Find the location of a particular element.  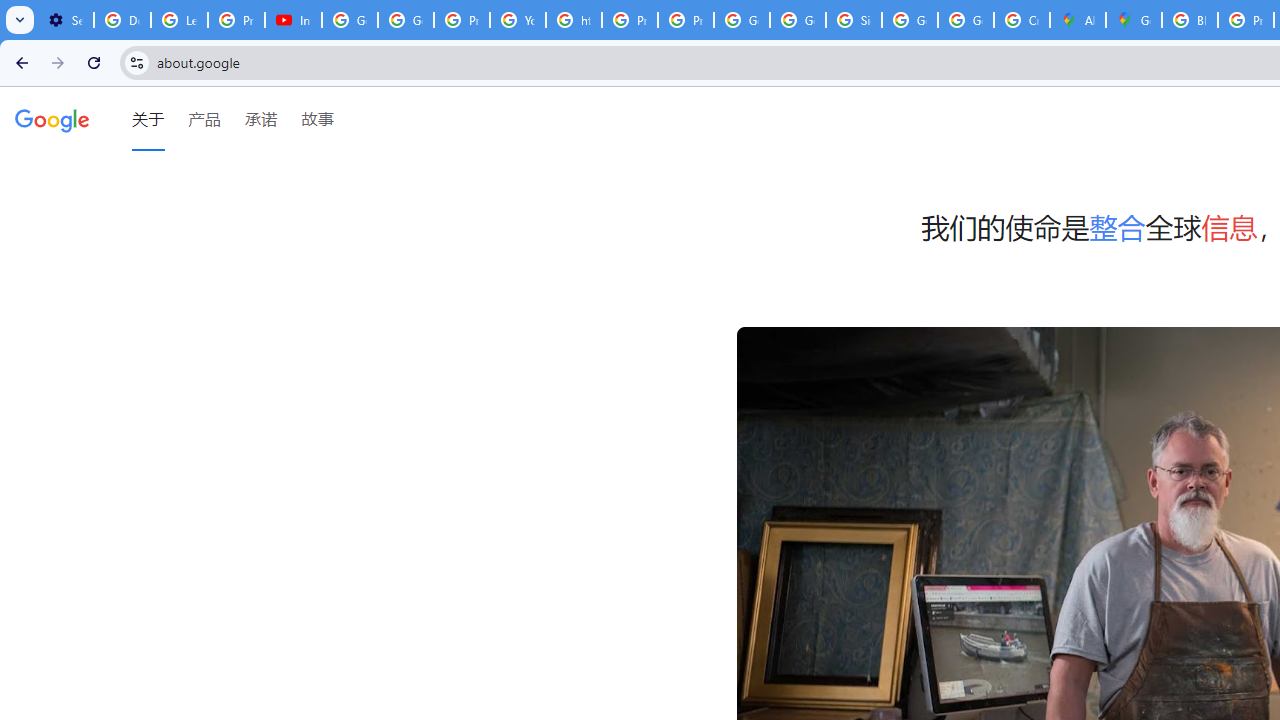

Privacy Help Center - Policies Help is located at coordinates (629, 20).